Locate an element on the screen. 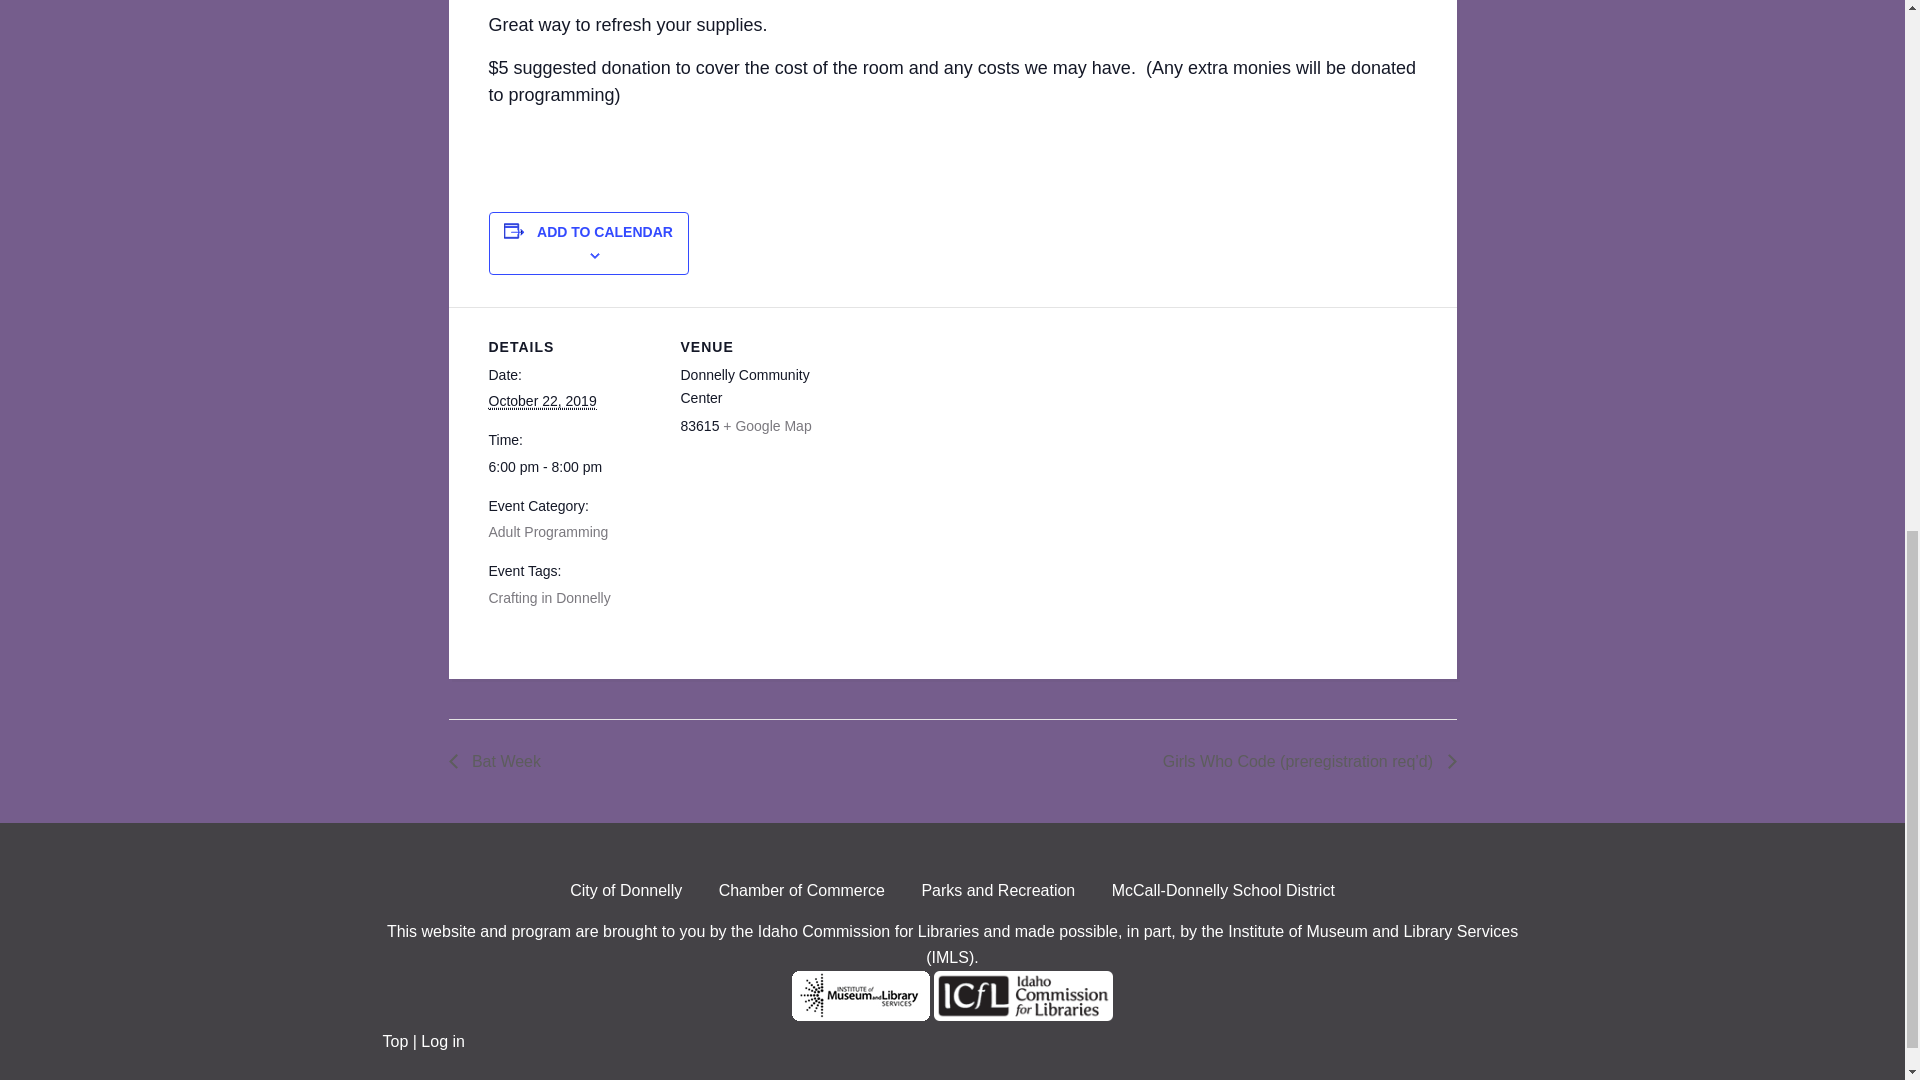  2019-10-22 is located at coordinates (572, 467).